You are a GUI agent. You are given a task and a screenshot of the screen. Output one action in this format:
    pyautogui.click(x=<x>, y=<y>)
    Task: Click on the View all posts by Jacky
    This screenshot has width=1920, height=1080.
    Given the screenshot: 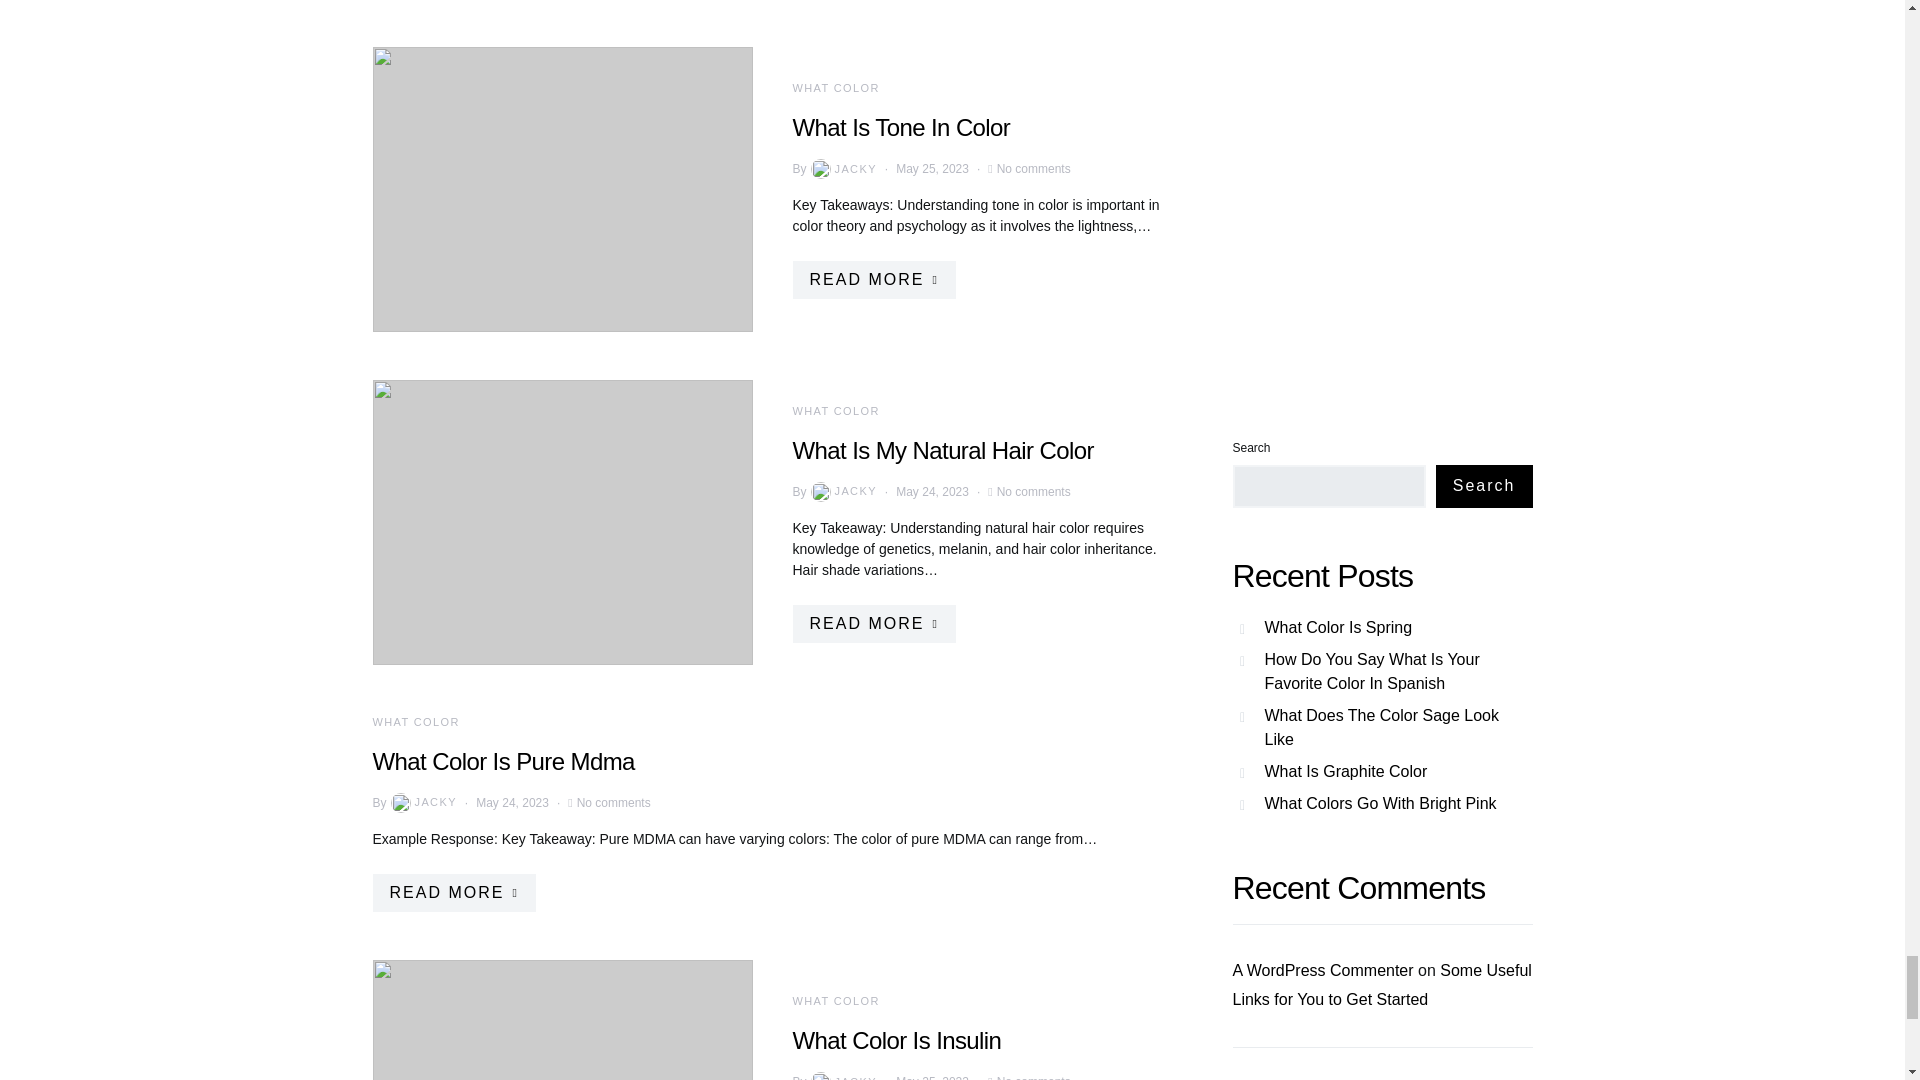 What is the action you would take?
    pyautogui.click(x=422, y=802)
    